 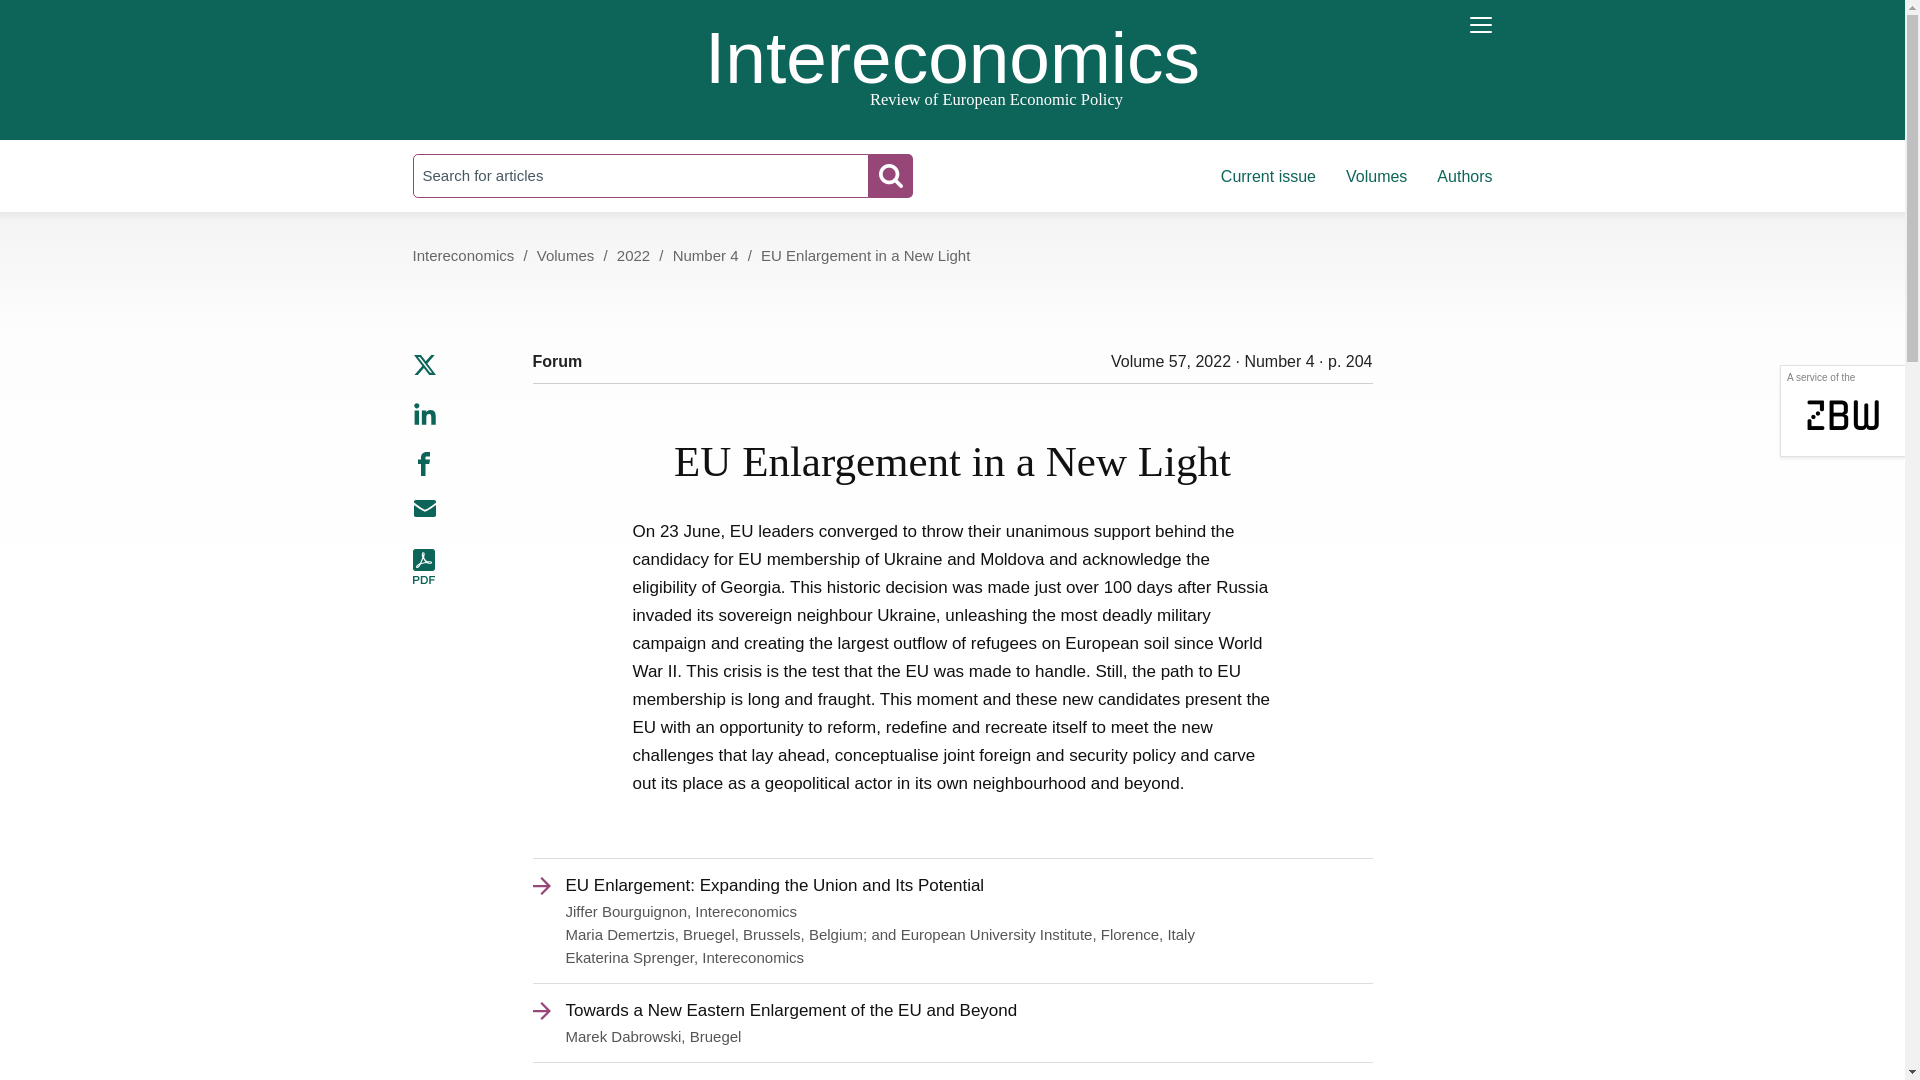 I want to click on Share on LinkedIn, so click(x=424, y=420).